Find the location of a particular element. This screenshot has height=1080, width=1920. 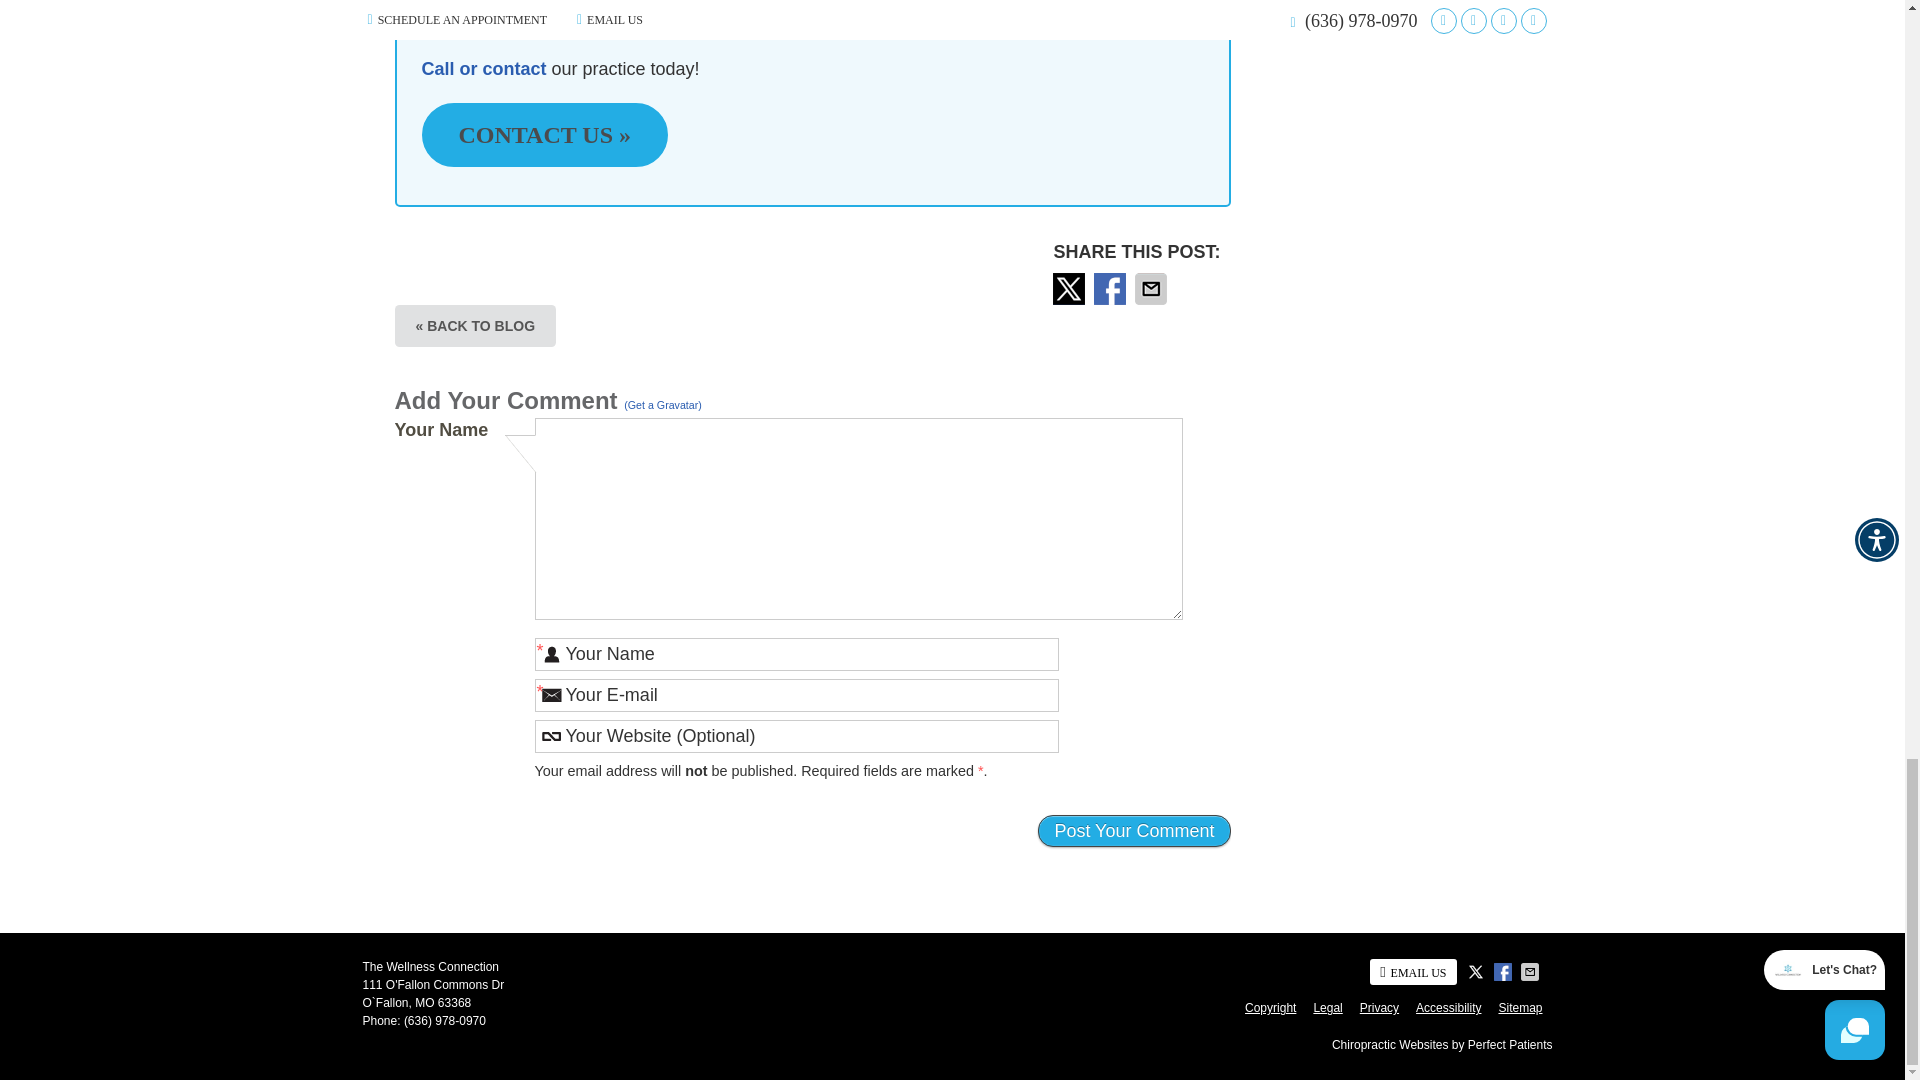

Post Your Comment is located at coordinates (1134, 830).